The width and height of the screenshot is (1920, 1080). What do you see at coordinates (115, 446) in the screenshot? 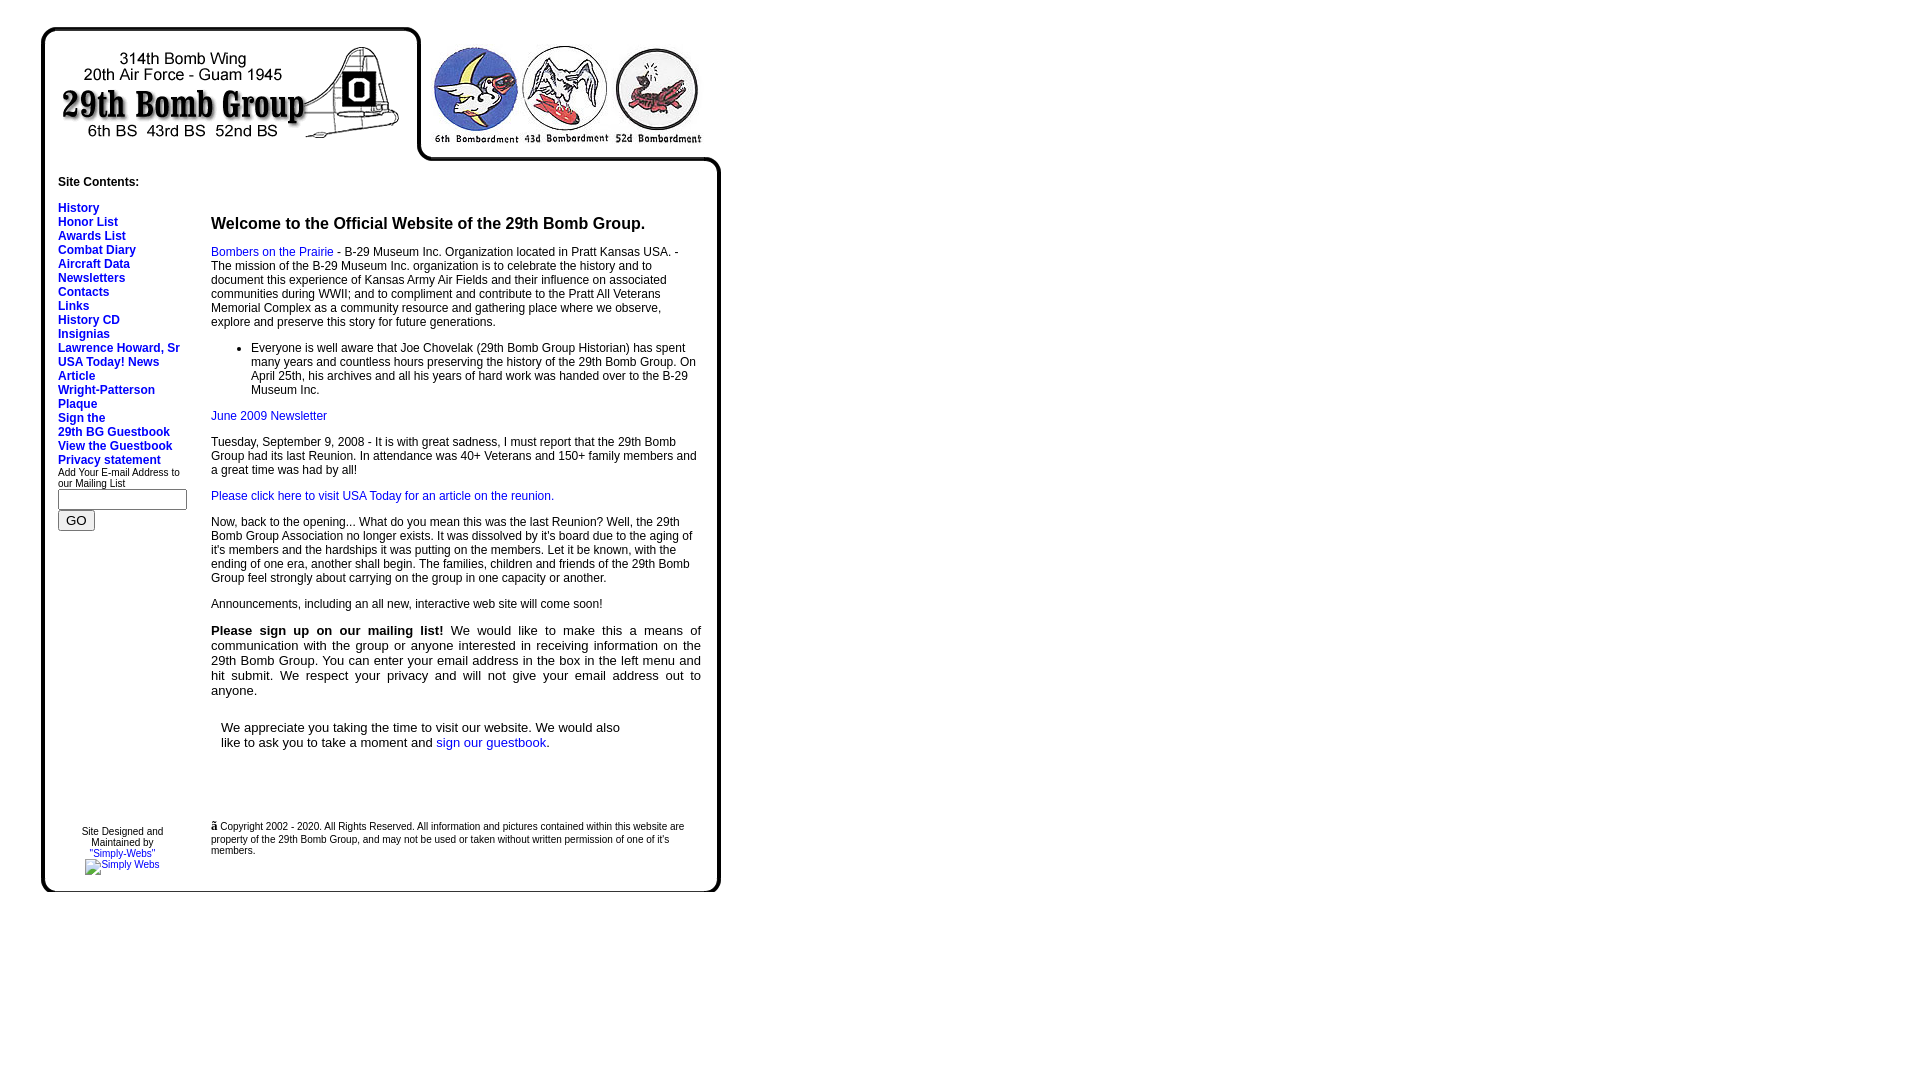
I see `View the Guestbook` at bounding box center [115, 446].